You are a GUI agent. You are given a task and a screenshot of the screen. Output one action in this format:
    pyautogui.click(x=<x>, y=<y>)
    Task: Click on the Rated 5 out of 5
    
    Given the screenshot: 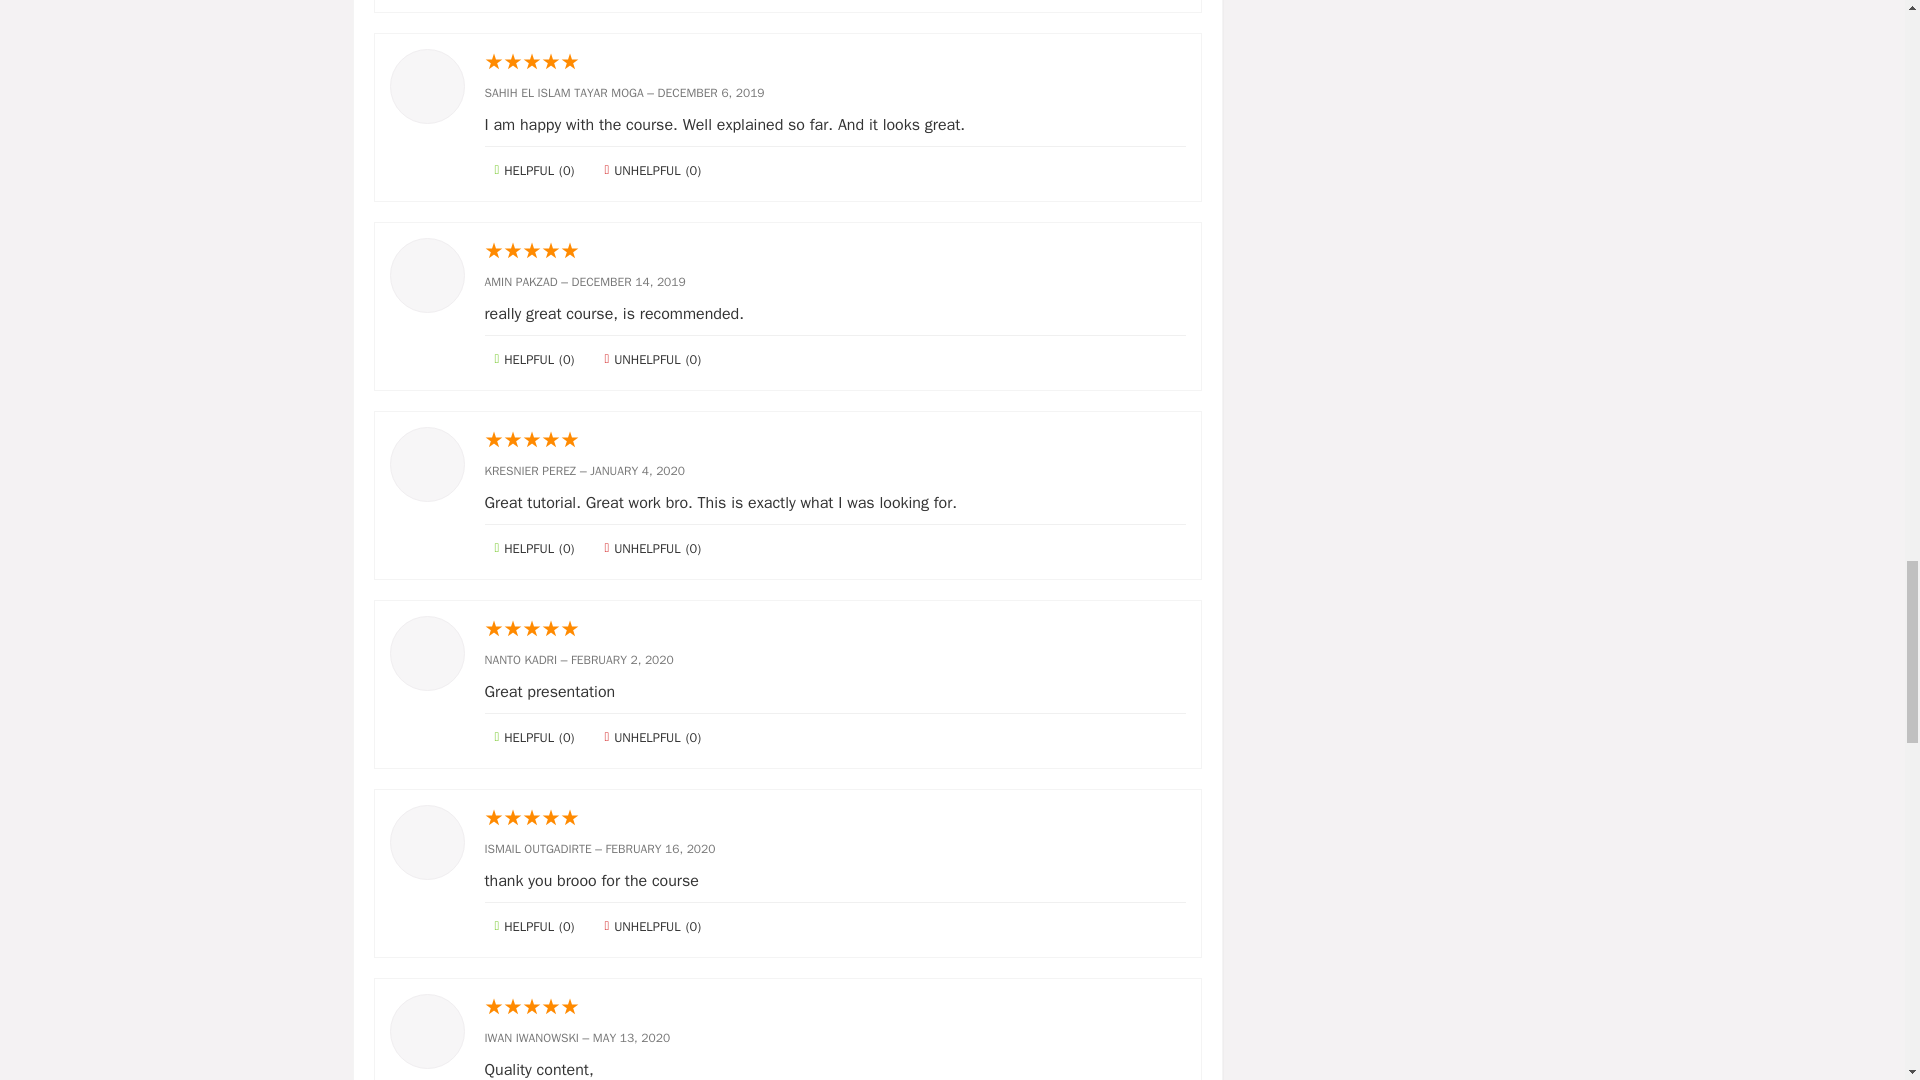 What is the action you would take?
    pyautogui.click(x=834, y=251)
    